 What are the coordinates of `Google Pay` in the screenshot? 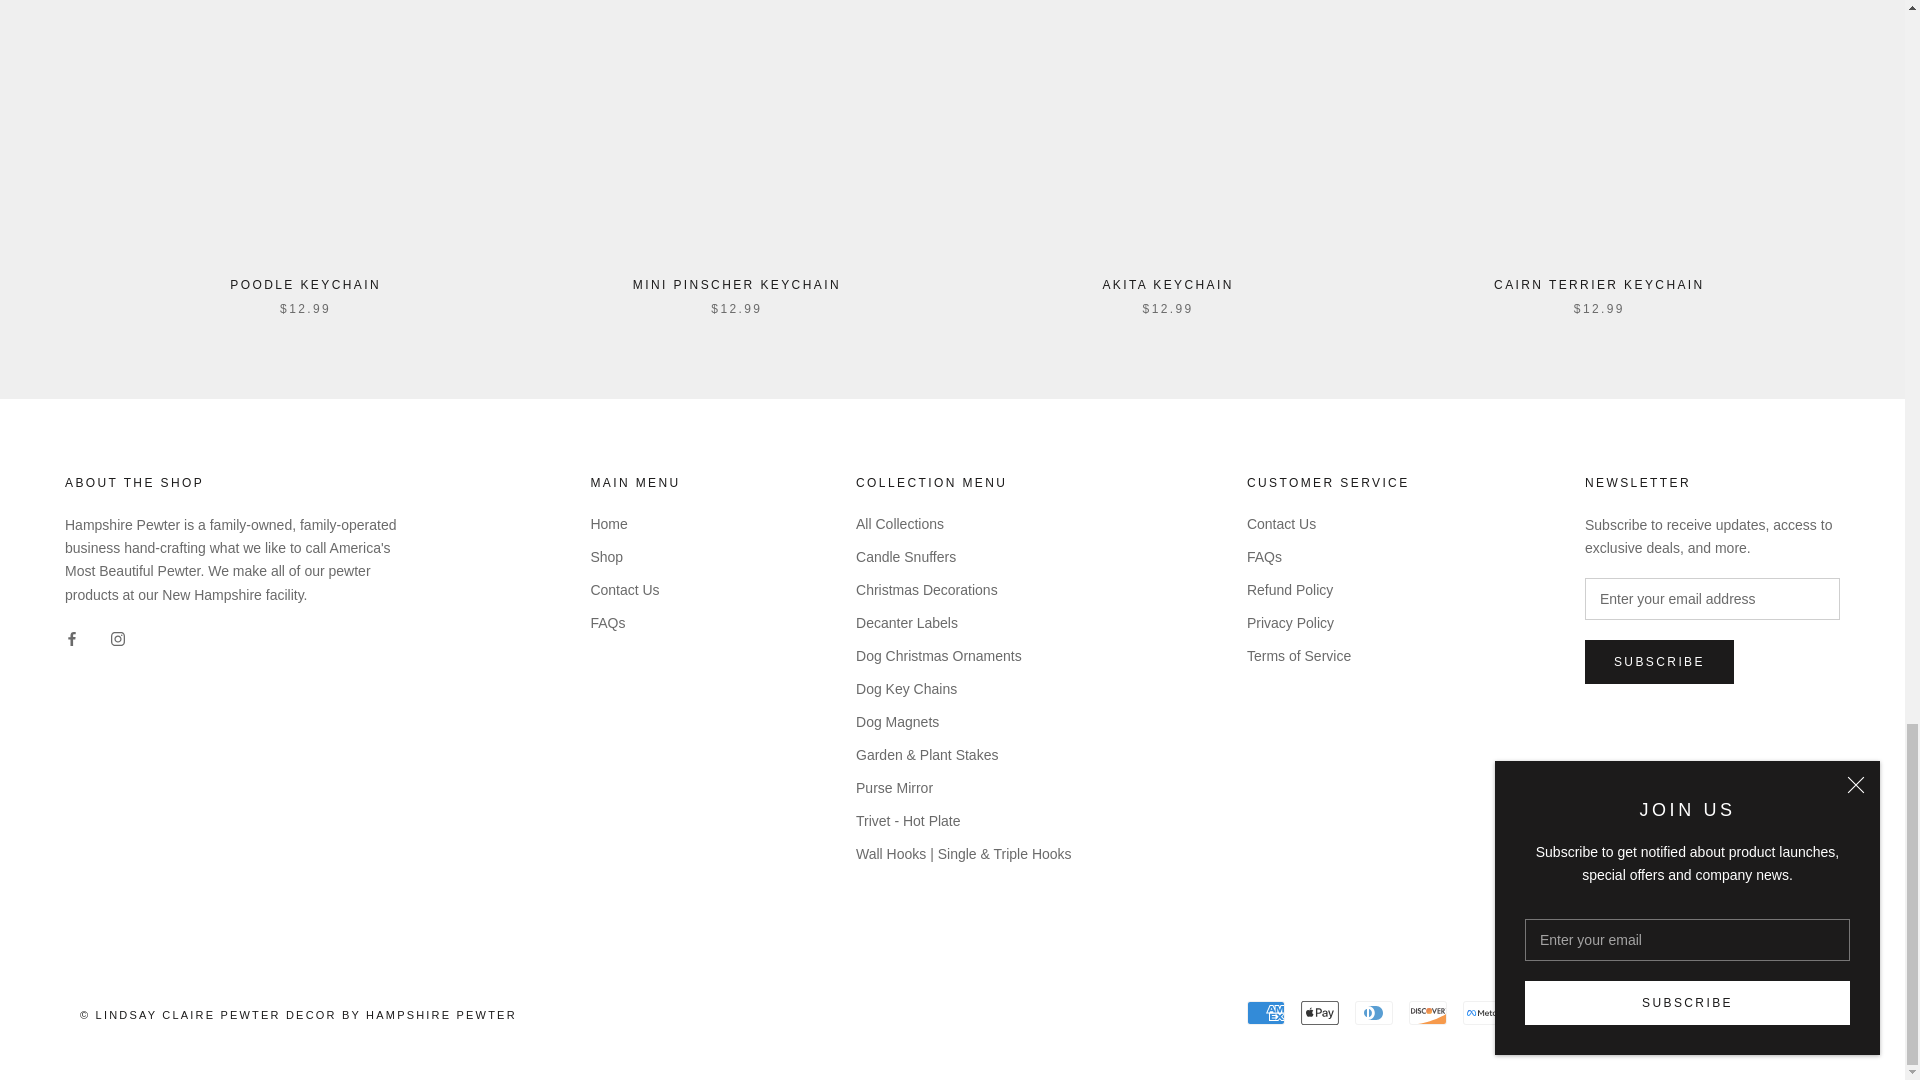 It's located at (1536, 1012).